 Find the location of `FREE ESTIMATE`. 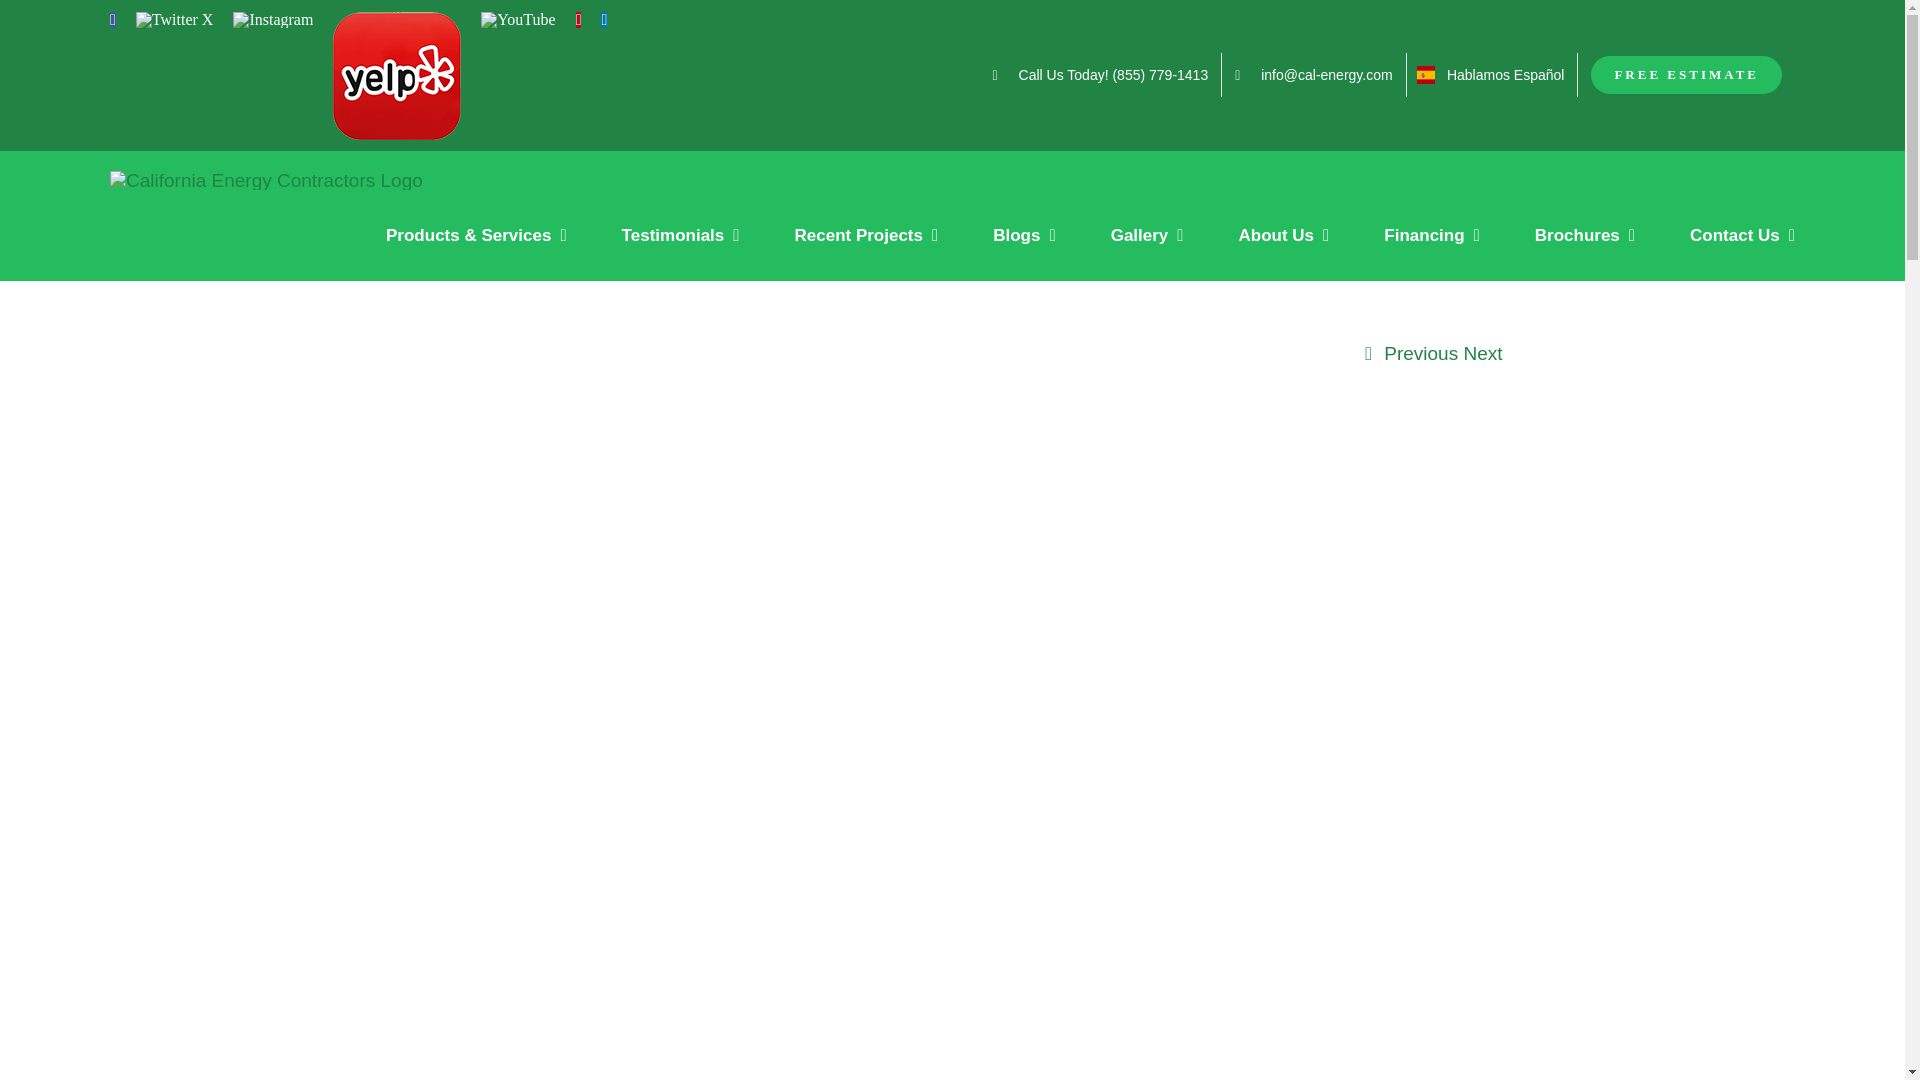

FREE ESTIMATE is located at coordinates (1686, 74).